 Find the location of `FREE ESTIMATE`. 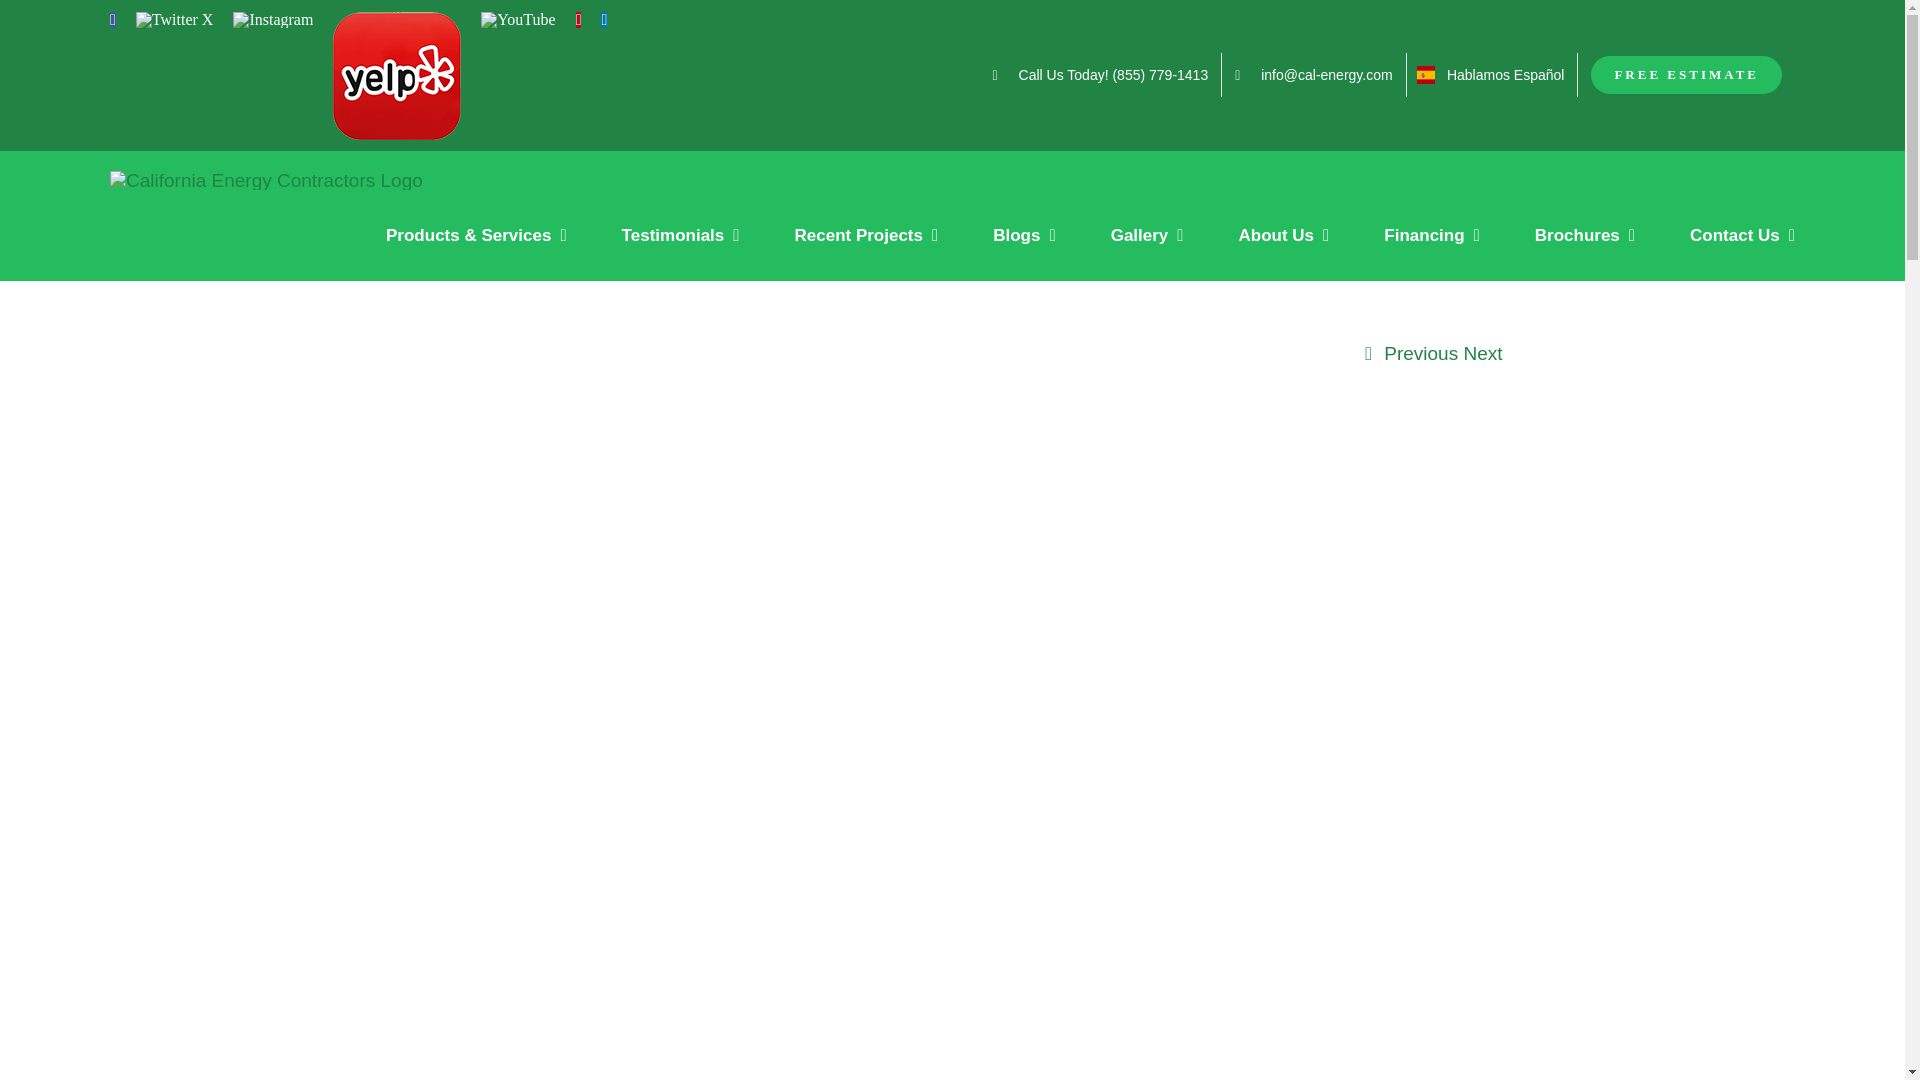

FREE ESTIMATE is located at coordinates (1686, 74).